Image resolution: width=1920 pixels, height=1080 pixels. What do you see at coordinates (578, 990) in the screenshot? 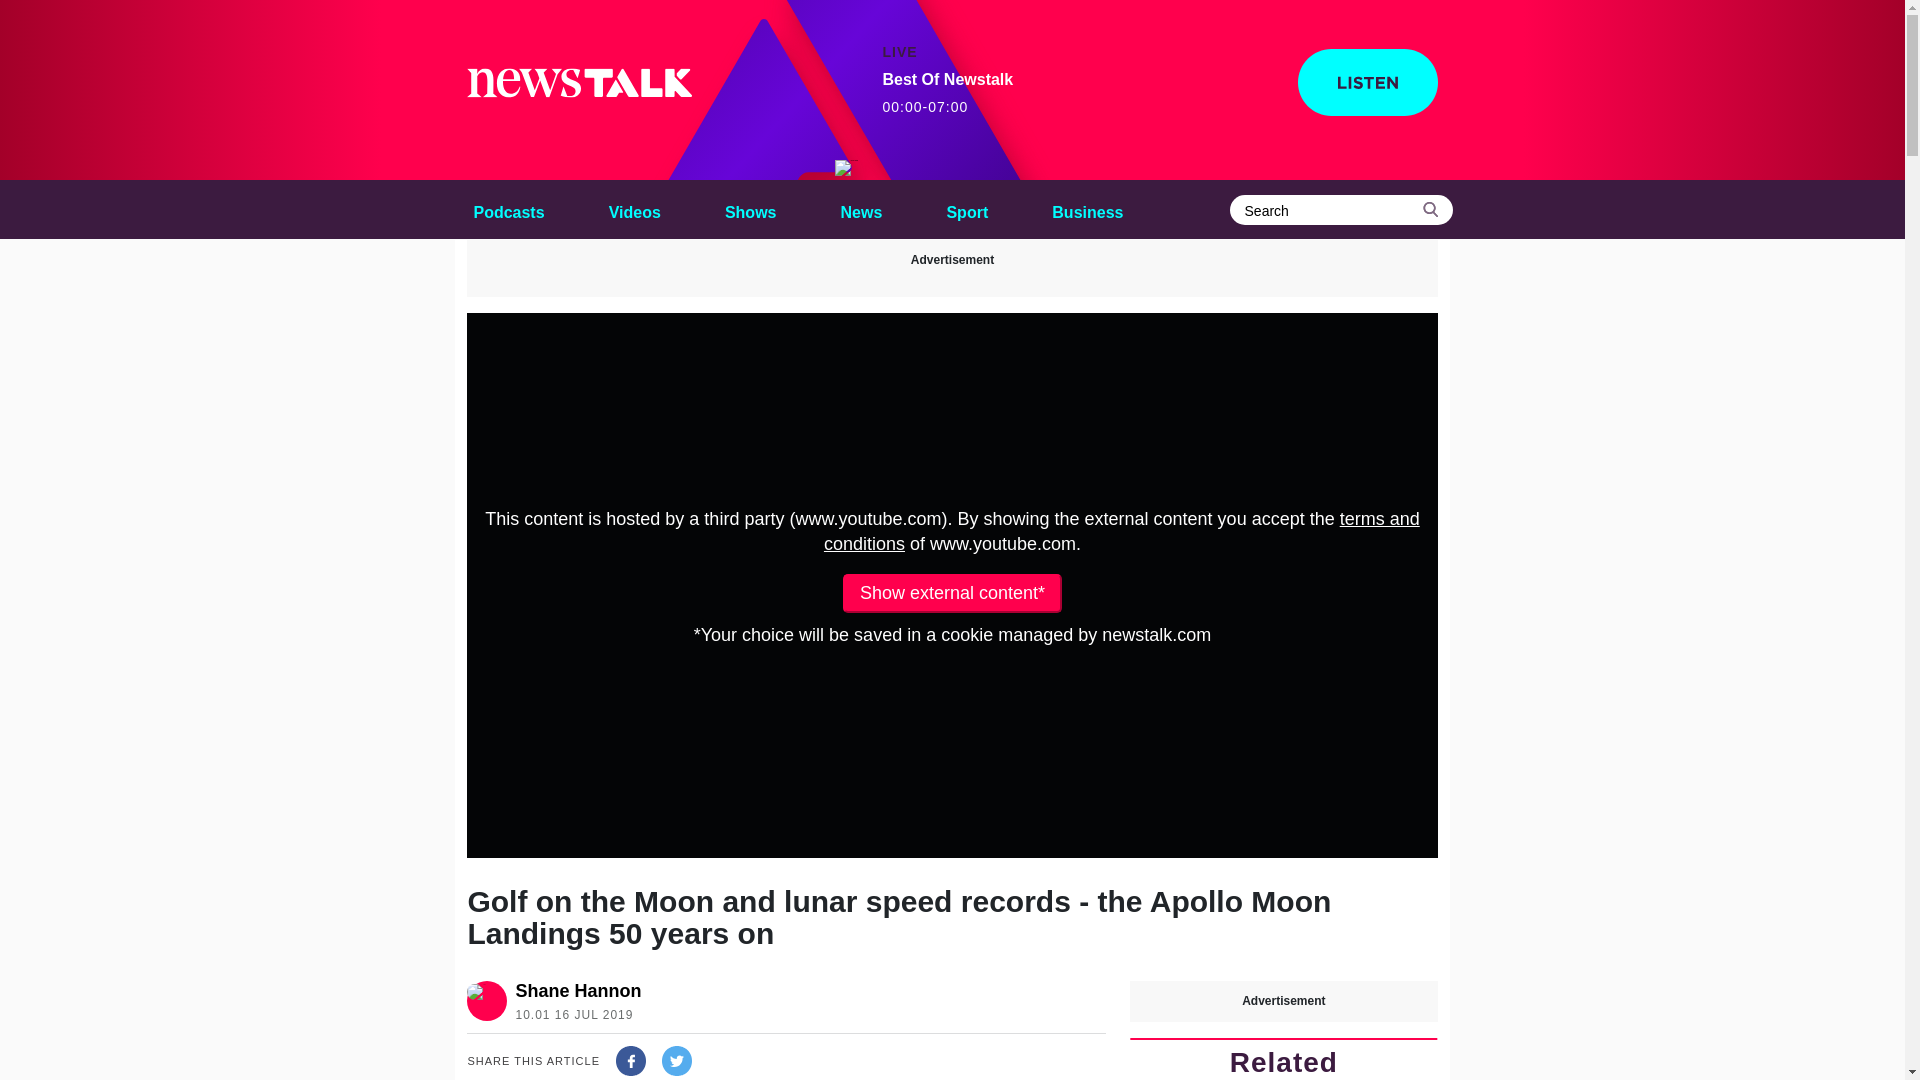
I see `Sport` at bounding box center [578, 990].